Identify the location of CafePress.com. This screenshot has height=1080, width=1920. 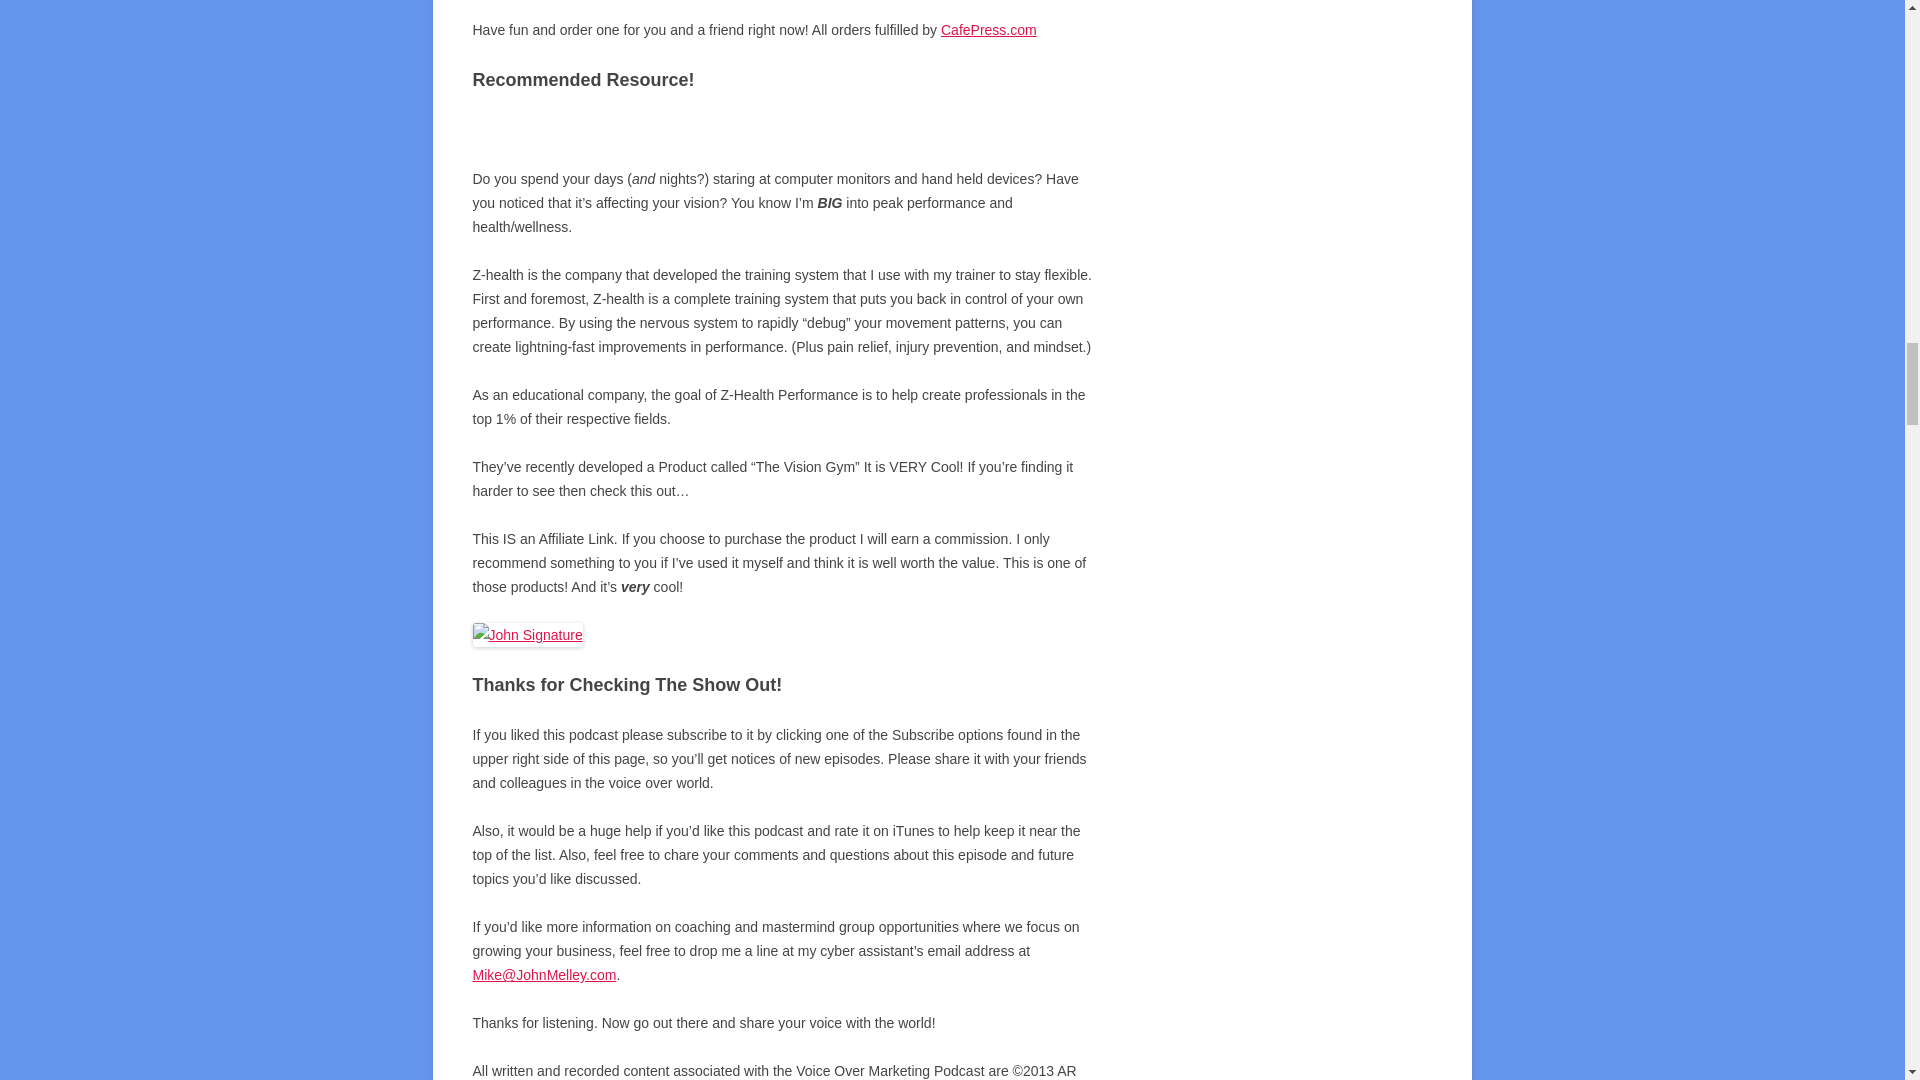
(988, 29).